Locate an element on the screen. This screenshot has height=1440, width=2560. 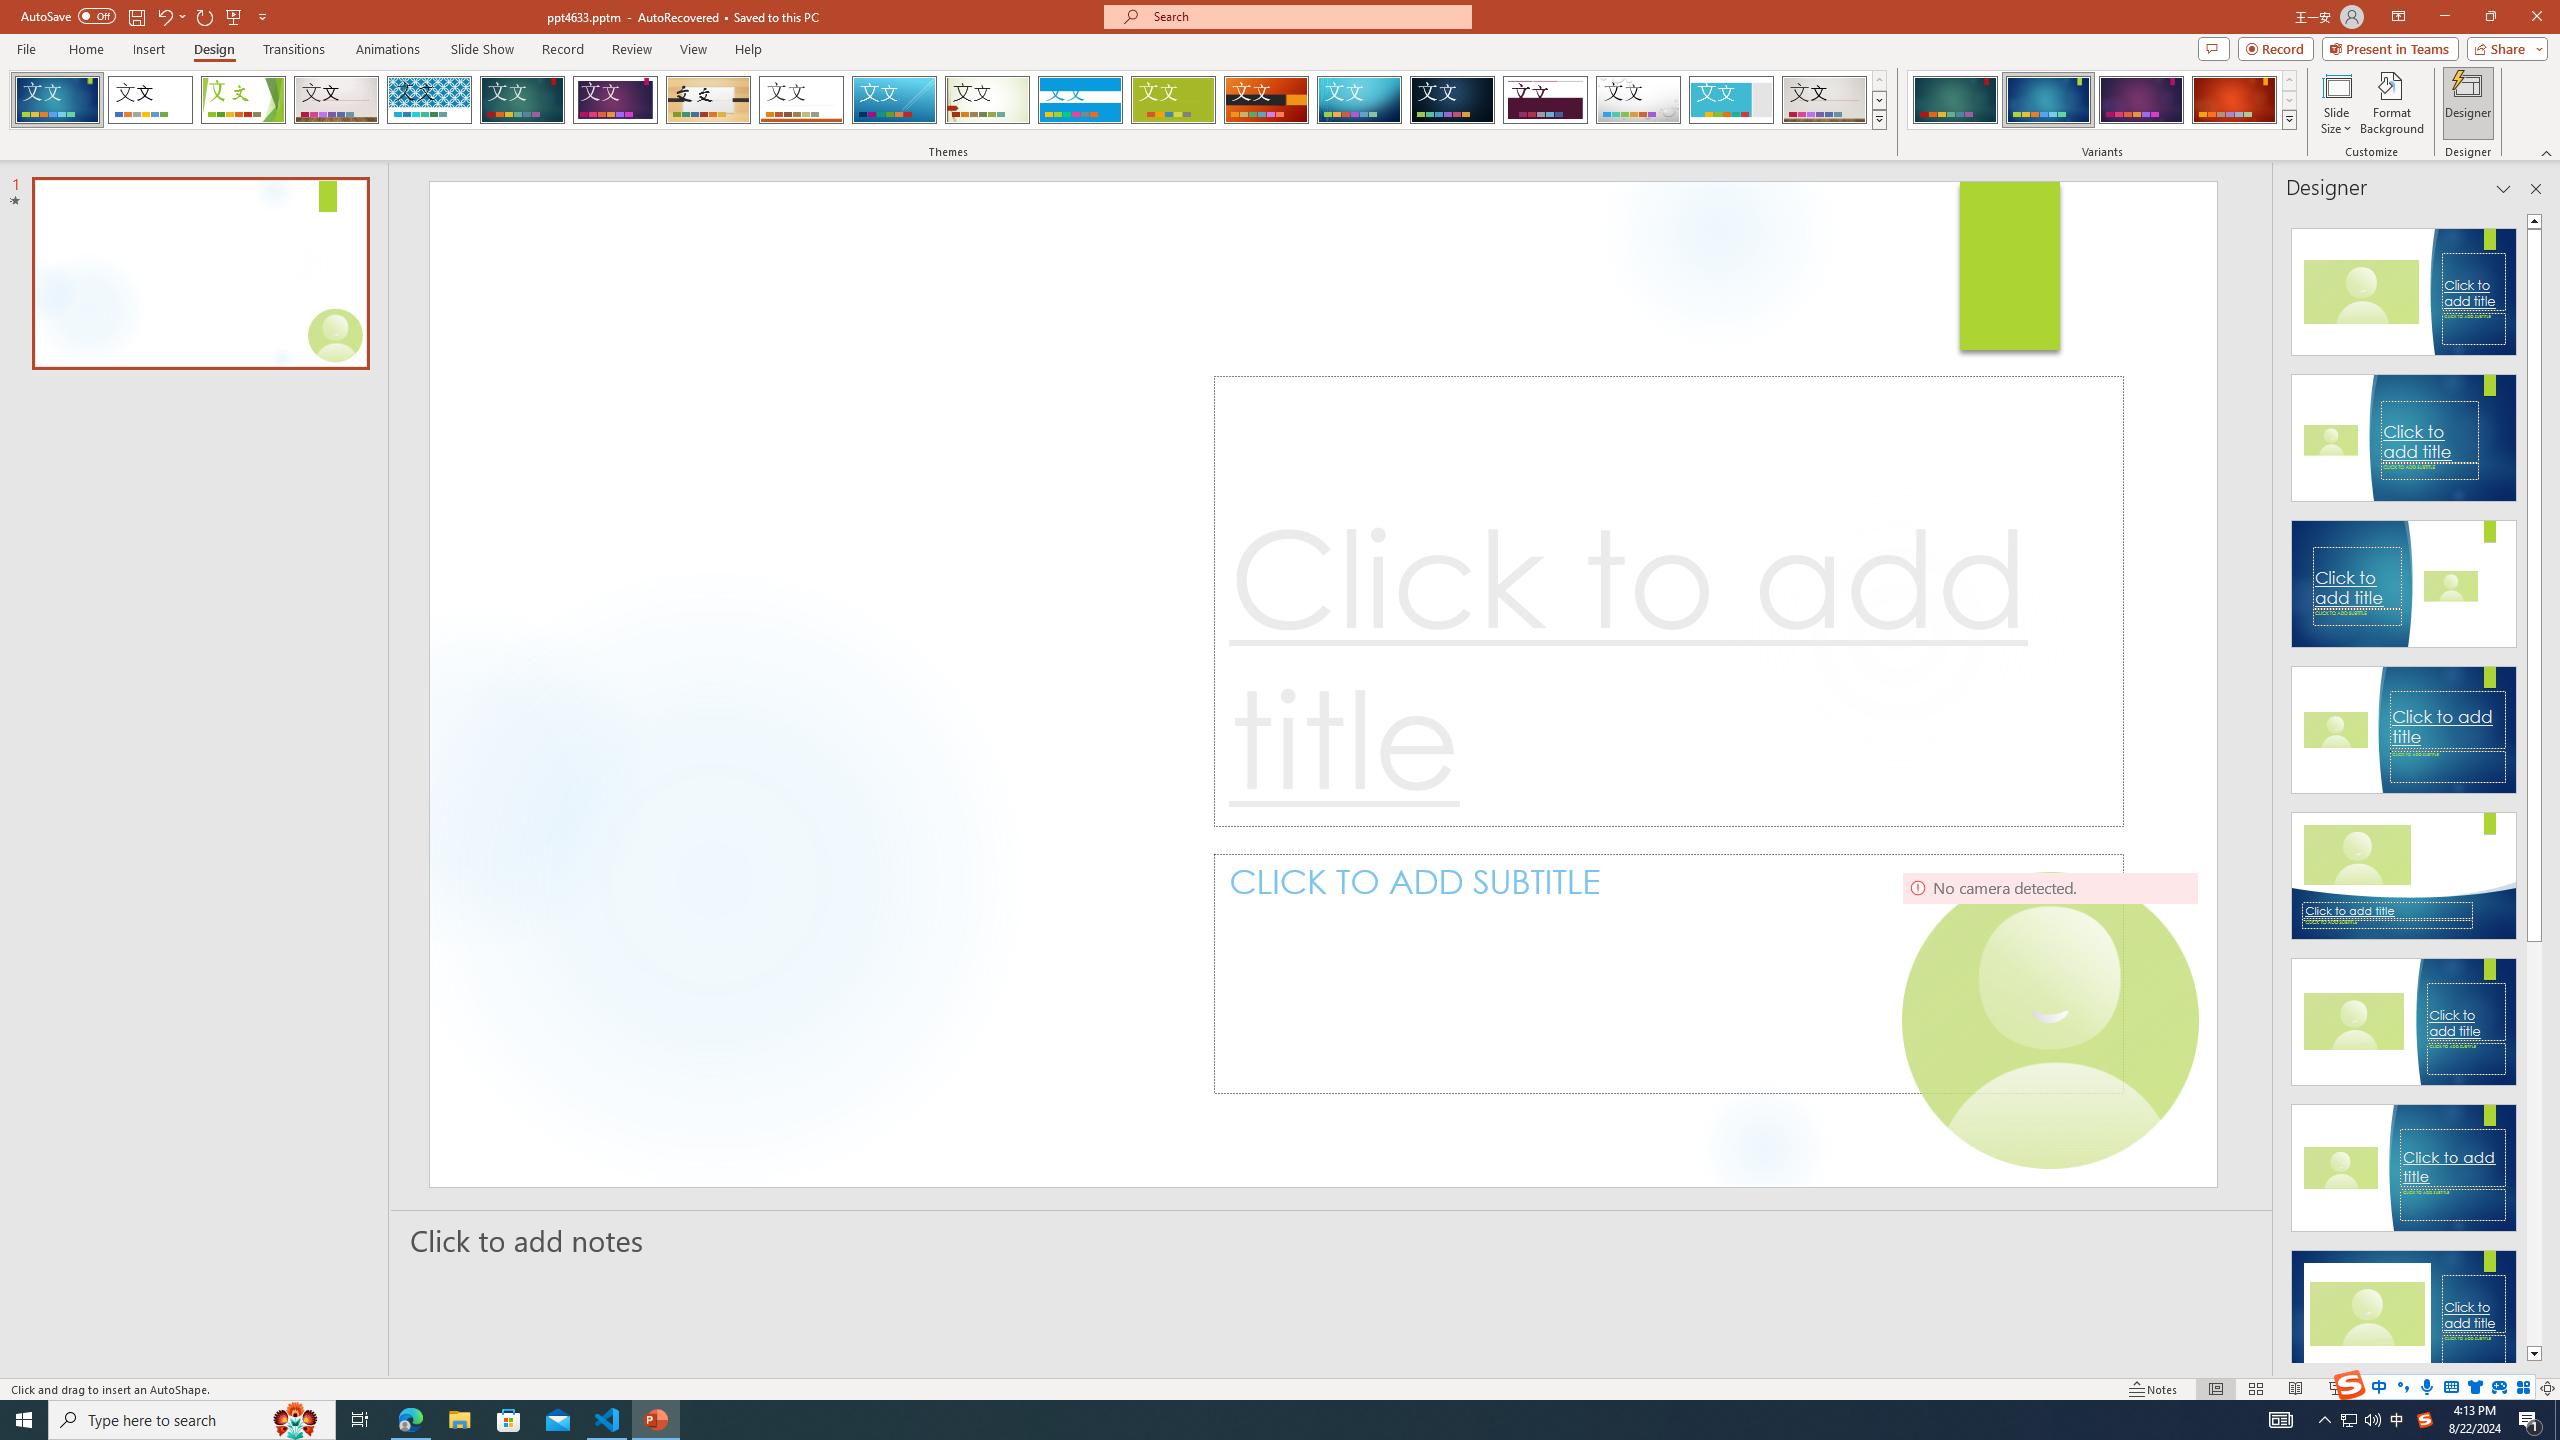
Zoom In is located at coordinates (2484, 1389).